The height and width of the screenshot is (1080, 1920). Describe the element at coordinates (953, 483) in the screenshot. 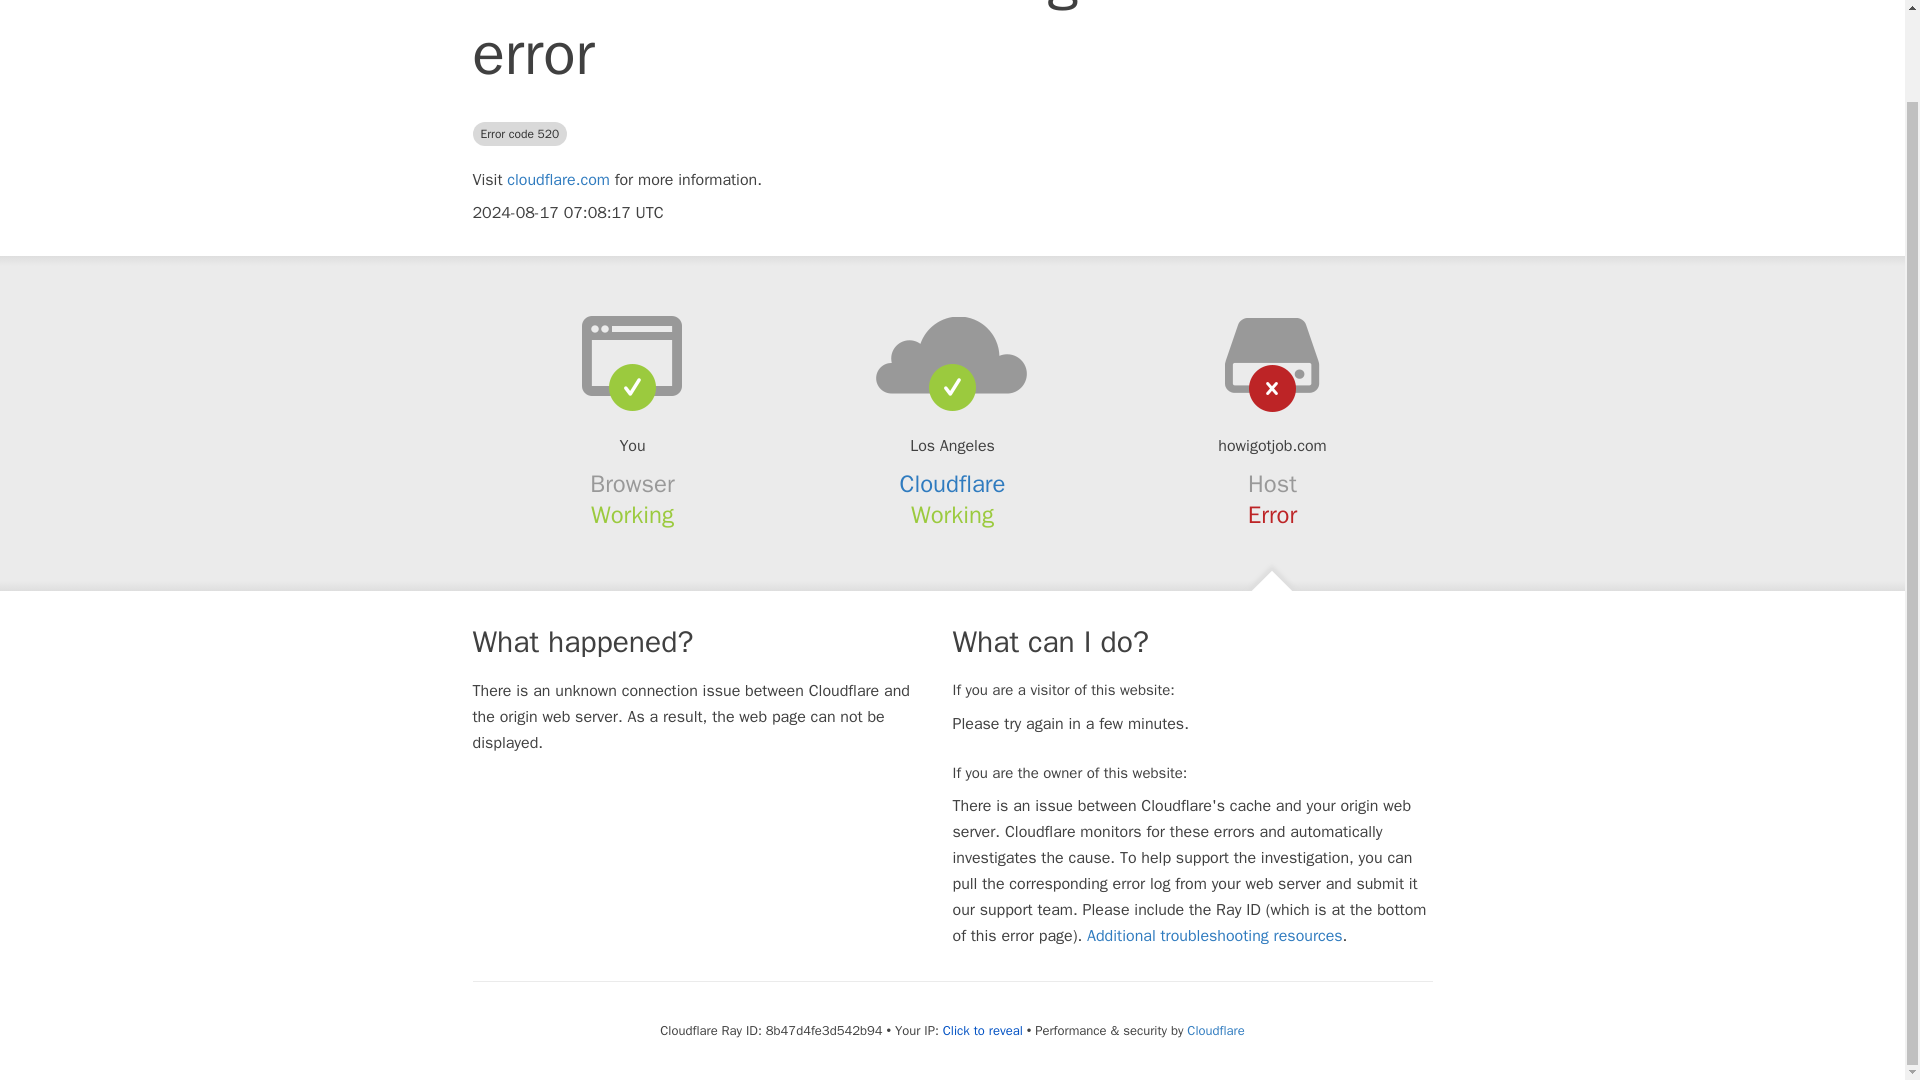

I see `Cloudflare` at that location.